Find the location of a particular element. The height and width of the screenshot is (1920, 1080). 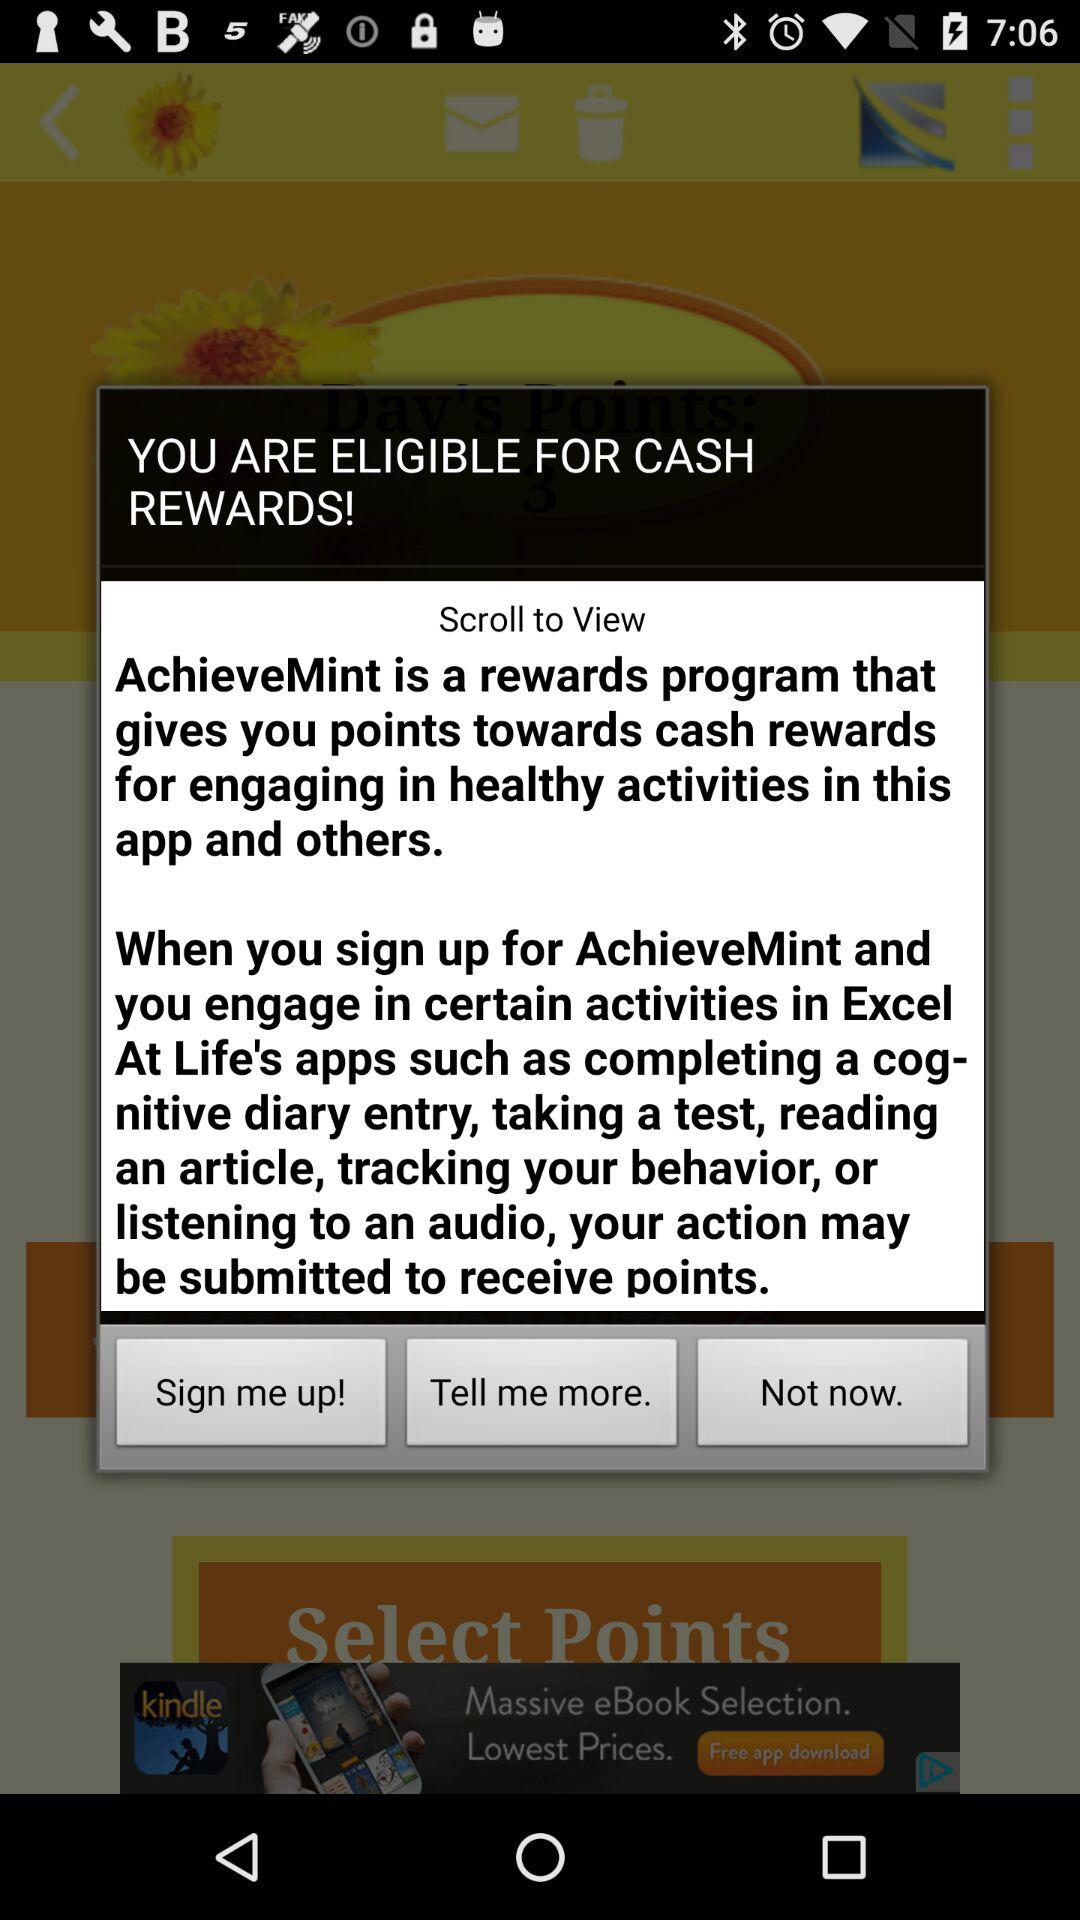

swipe until tell me more. button is located at coordinates (542, 1398).